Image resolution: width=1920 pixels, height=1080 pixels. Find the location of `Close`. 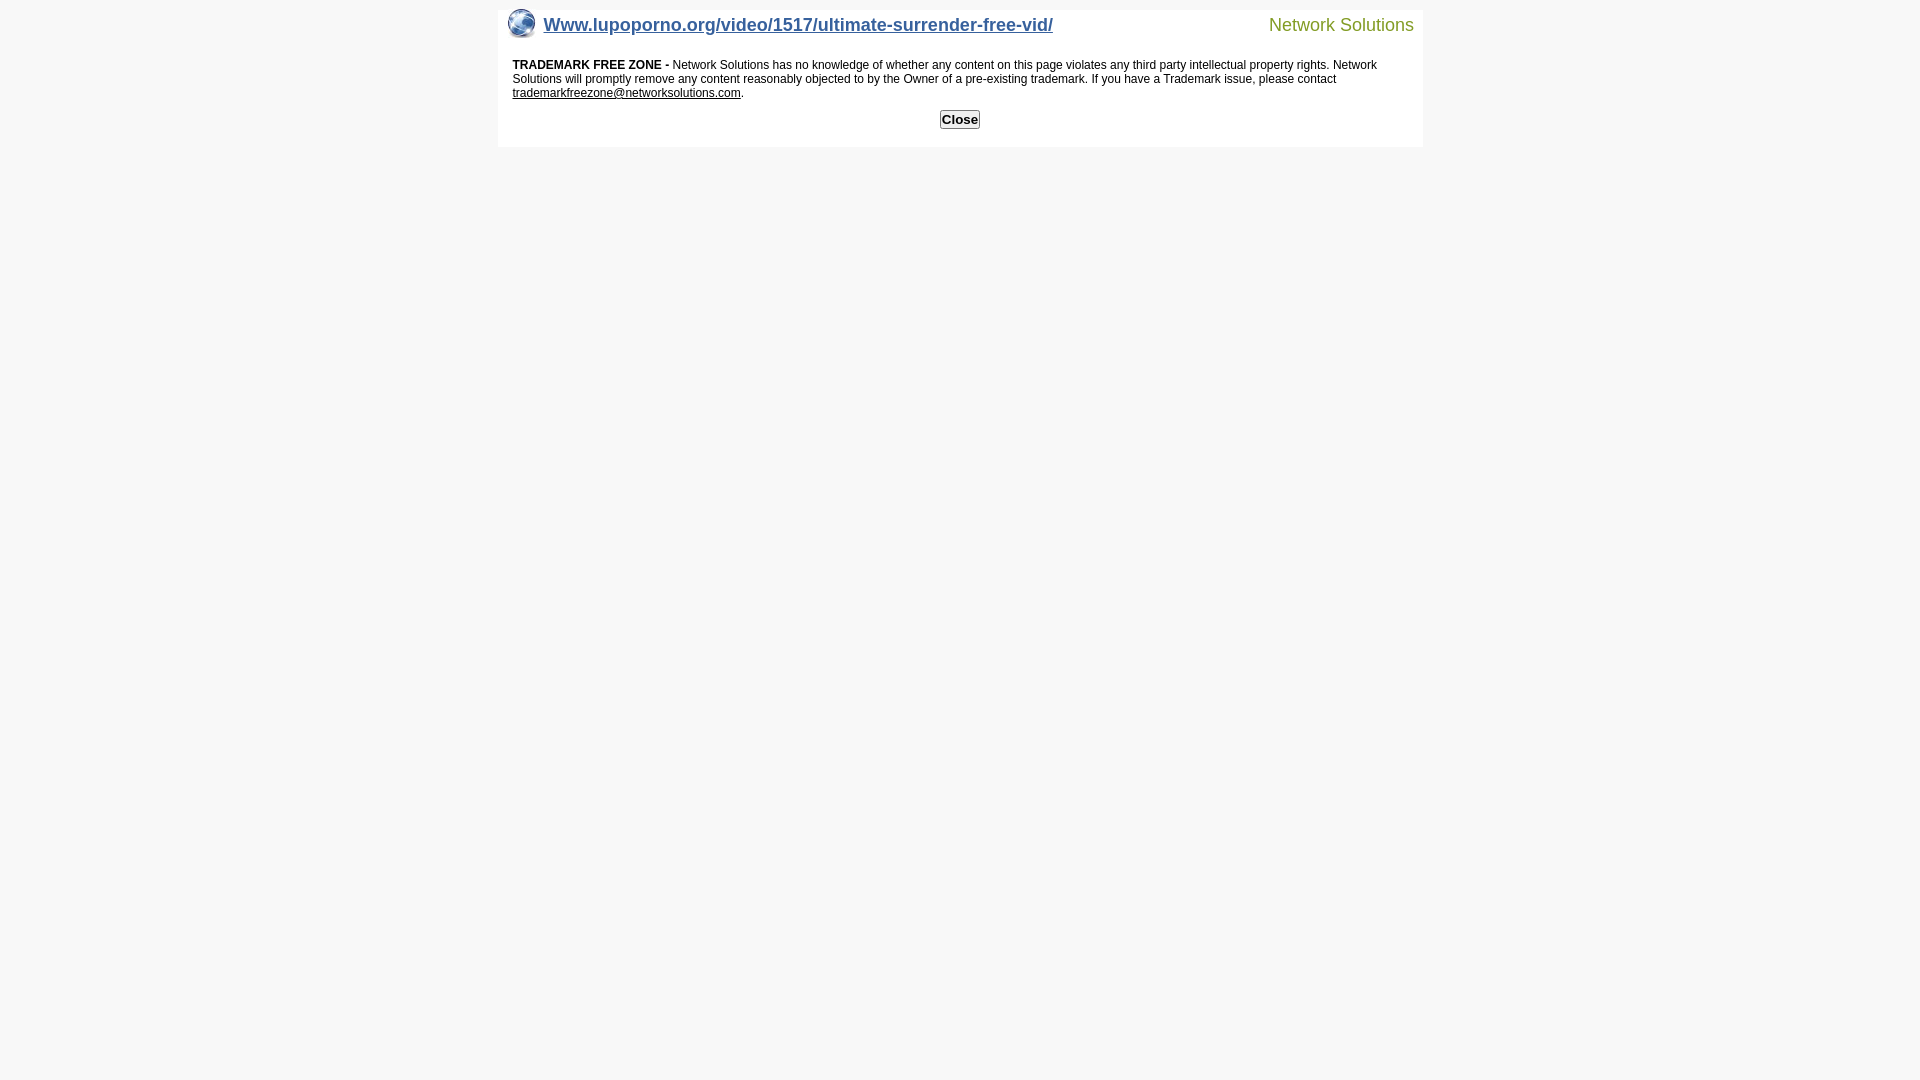

Close is located at coordinates (960, 120).